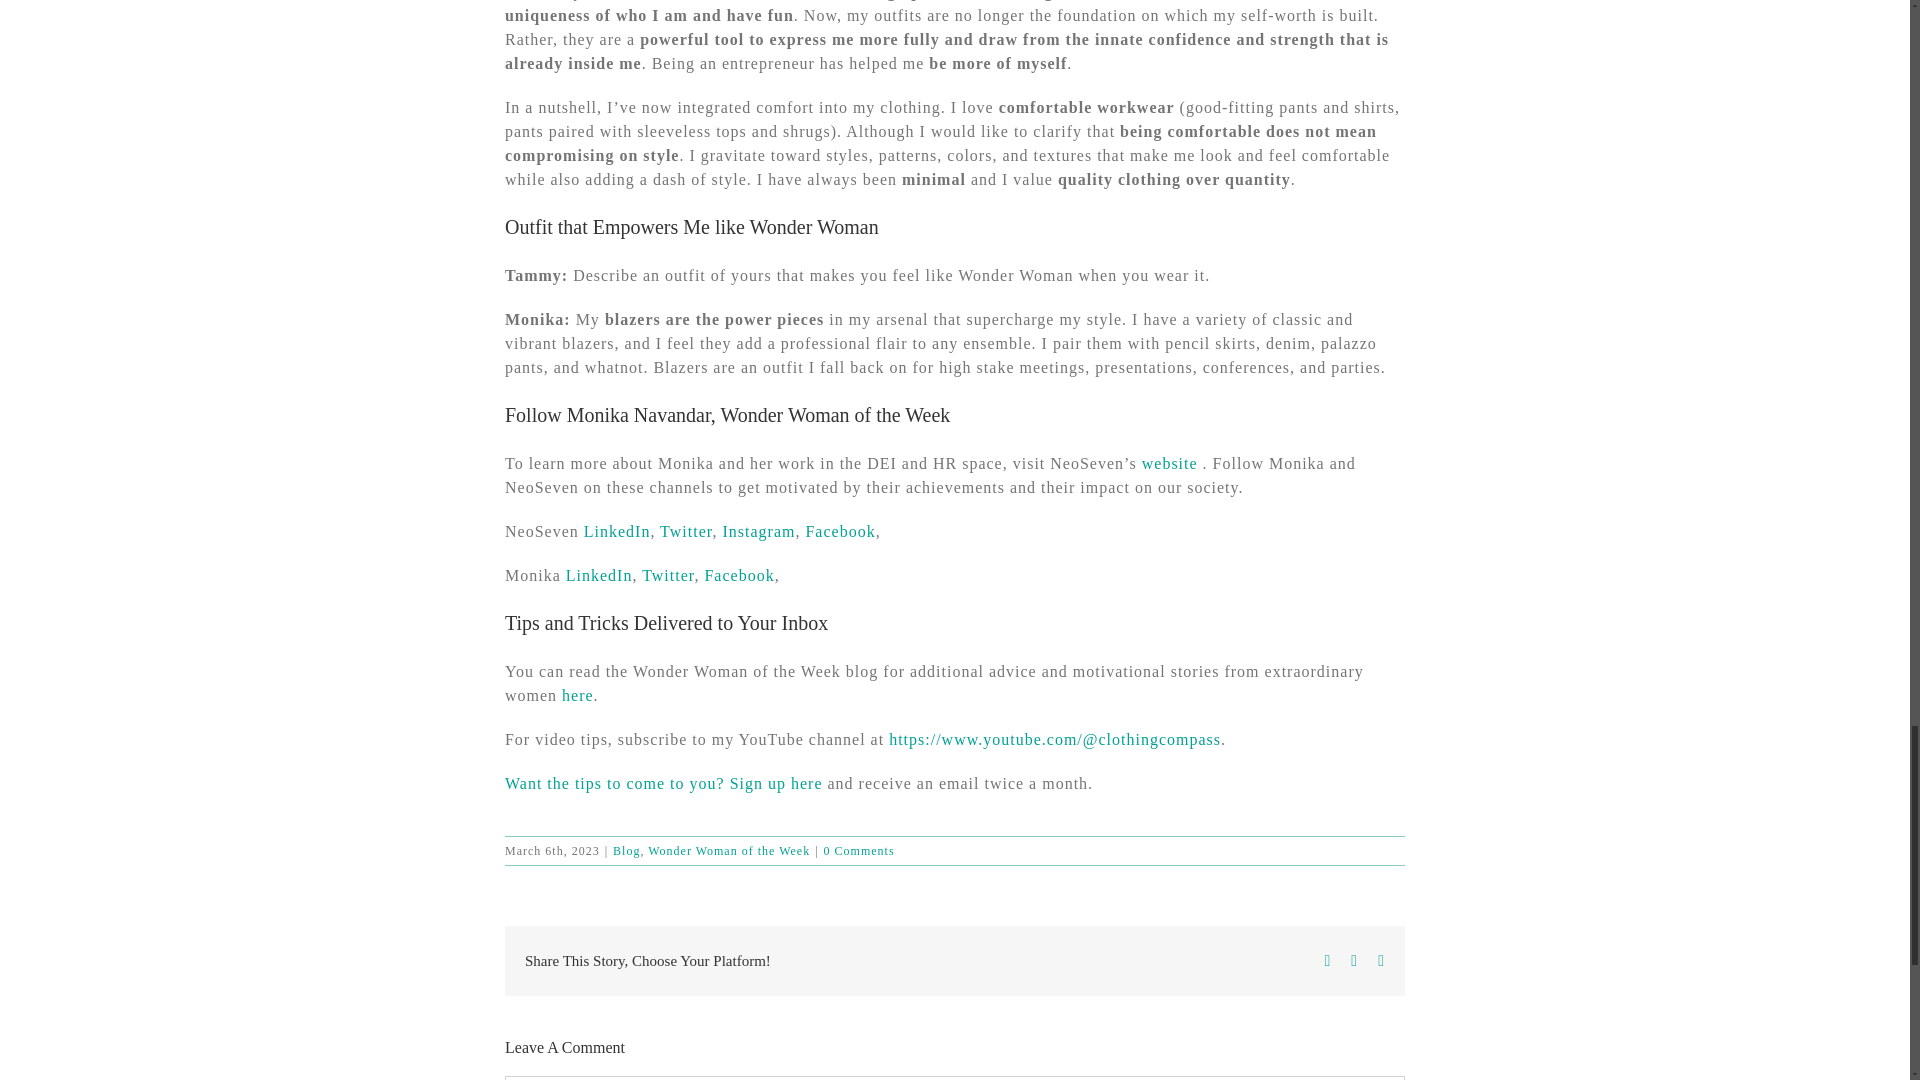 The height and width of the screenshot is (1080, 1920). What do you see at coordinates (667, 576) in the screenshot?
I see `Twitter` at bounding box center [667, 576].